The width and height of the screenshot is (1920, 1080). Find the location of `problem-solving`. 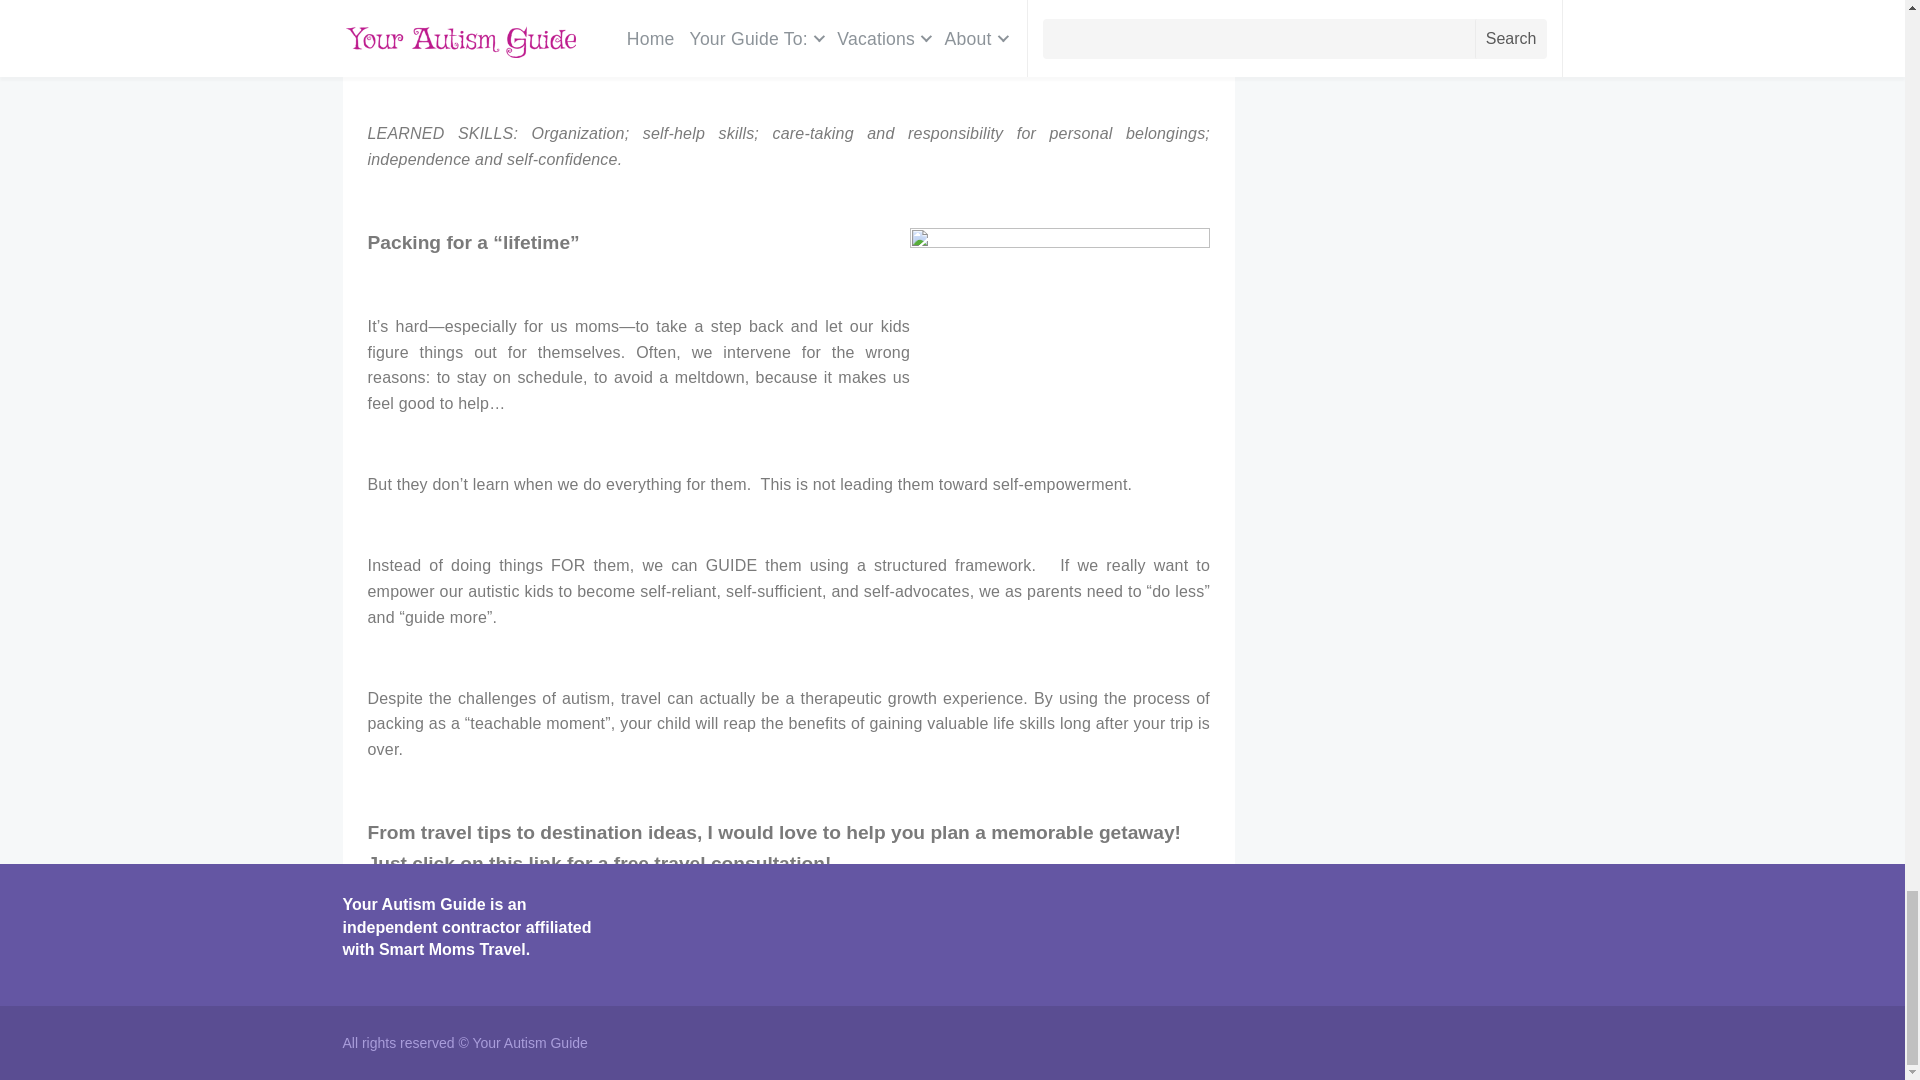

problem-solving is located at coordinates (886, 1013).